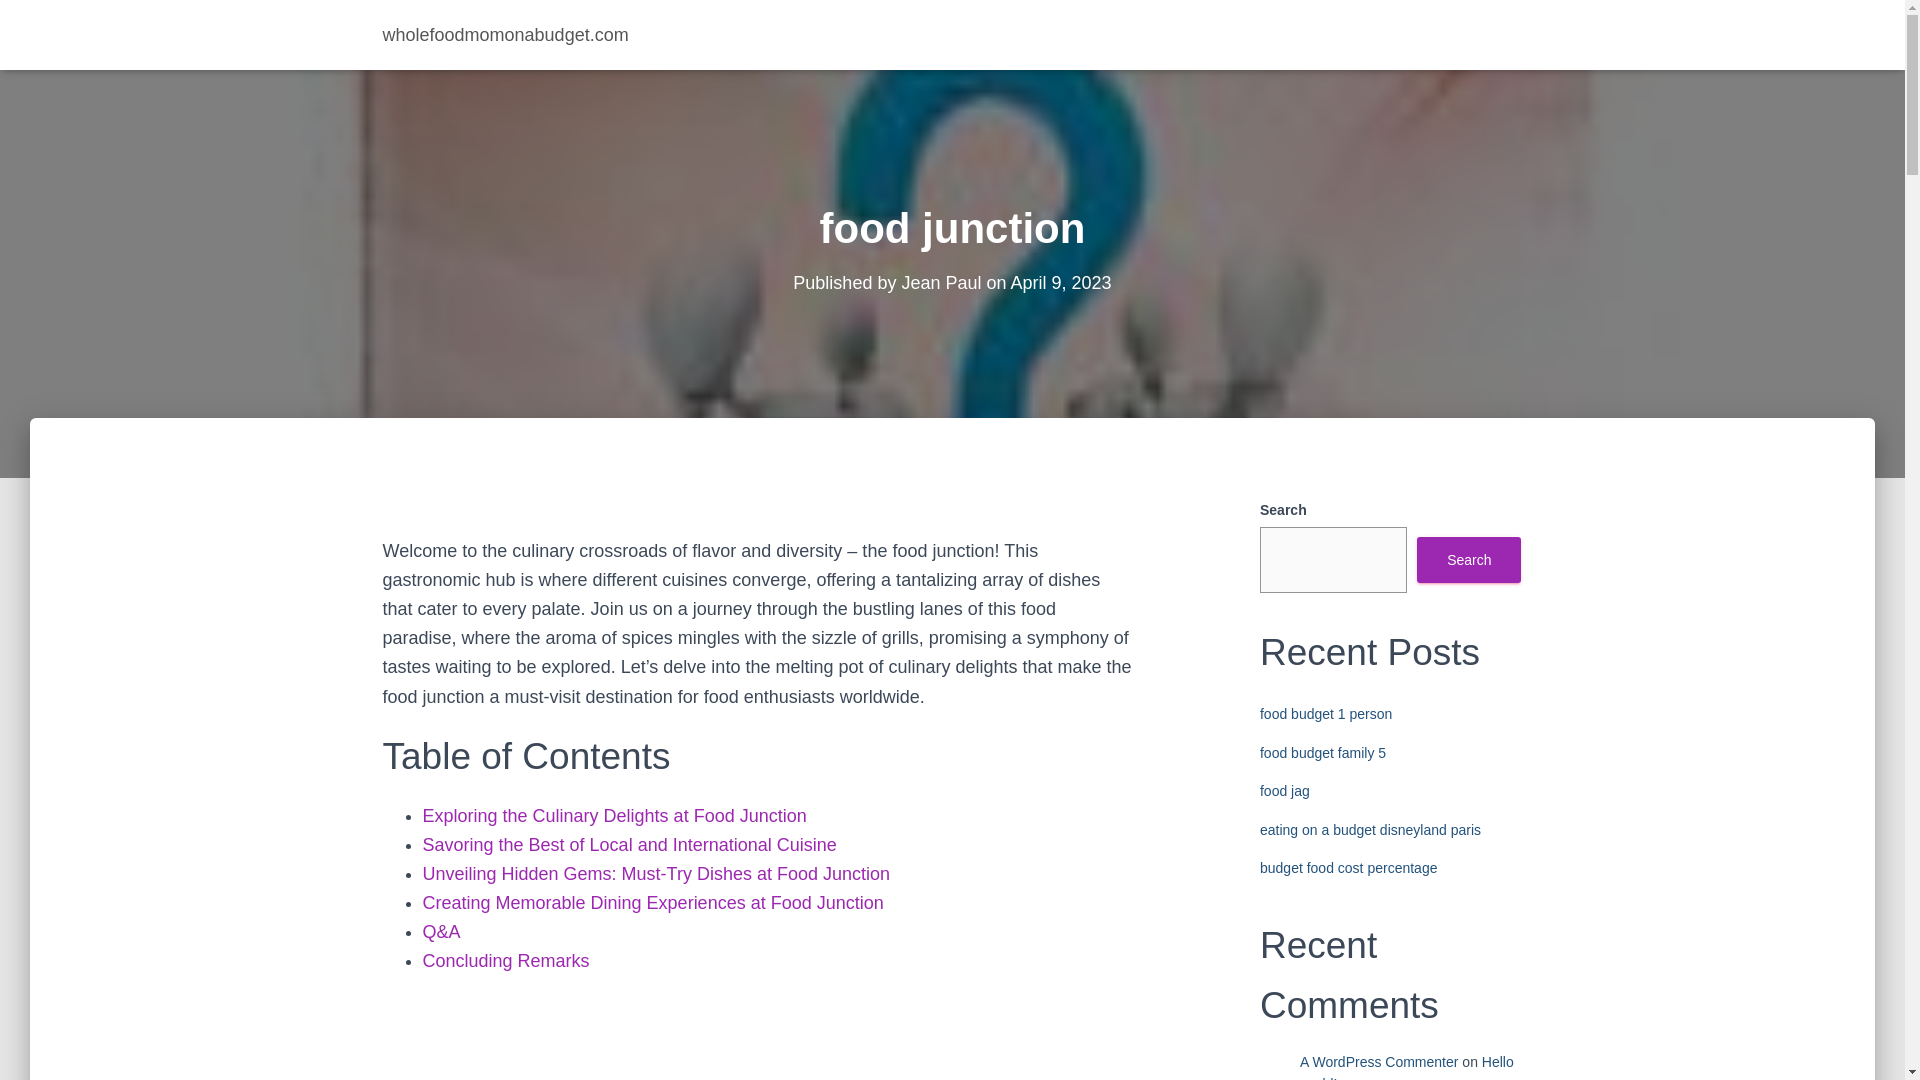  What do you see at coordinates (1326, 714) in the screenshot?
I see `food budget 1 person` at bounding box center [1326, 714].